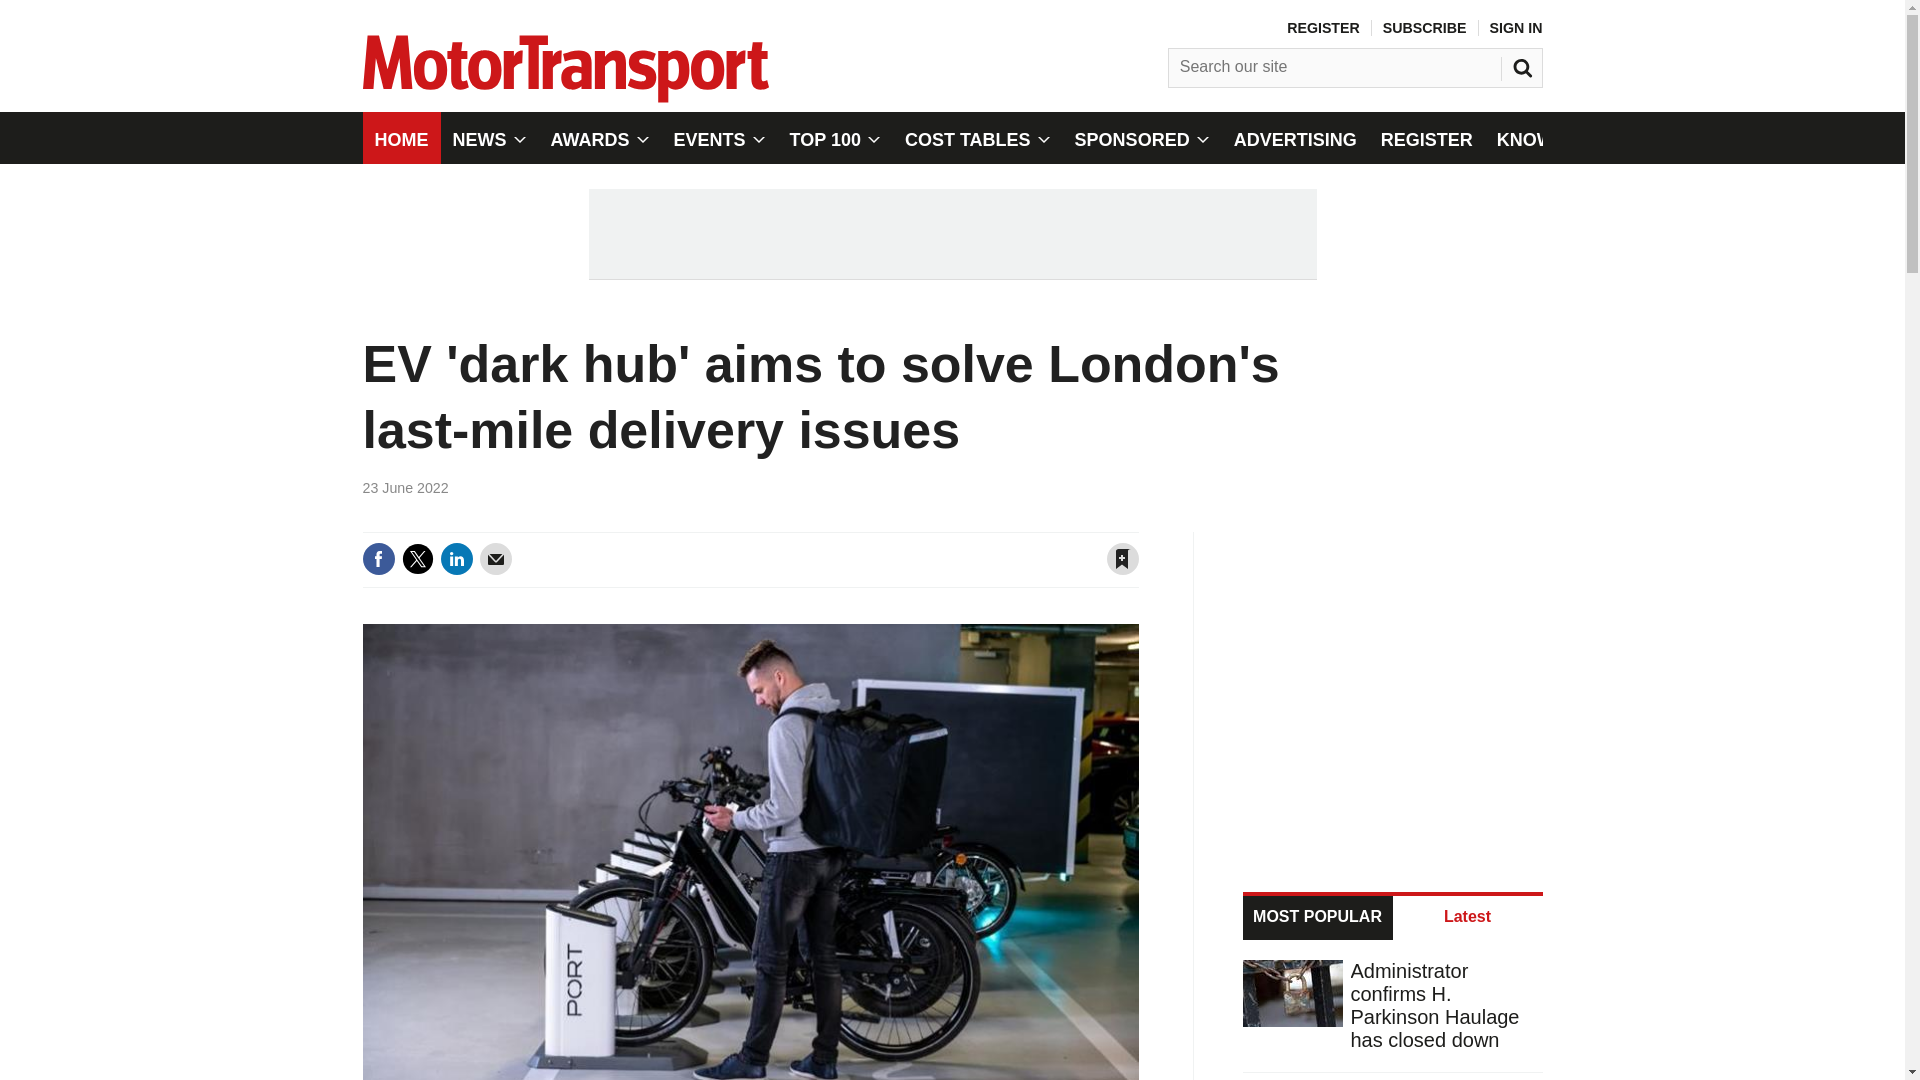 The height and width of the screenshot is (1080, 1920). Describe the element at coordinates (951, 234) in the screenshot. I see `3rd party ad content` at that location.